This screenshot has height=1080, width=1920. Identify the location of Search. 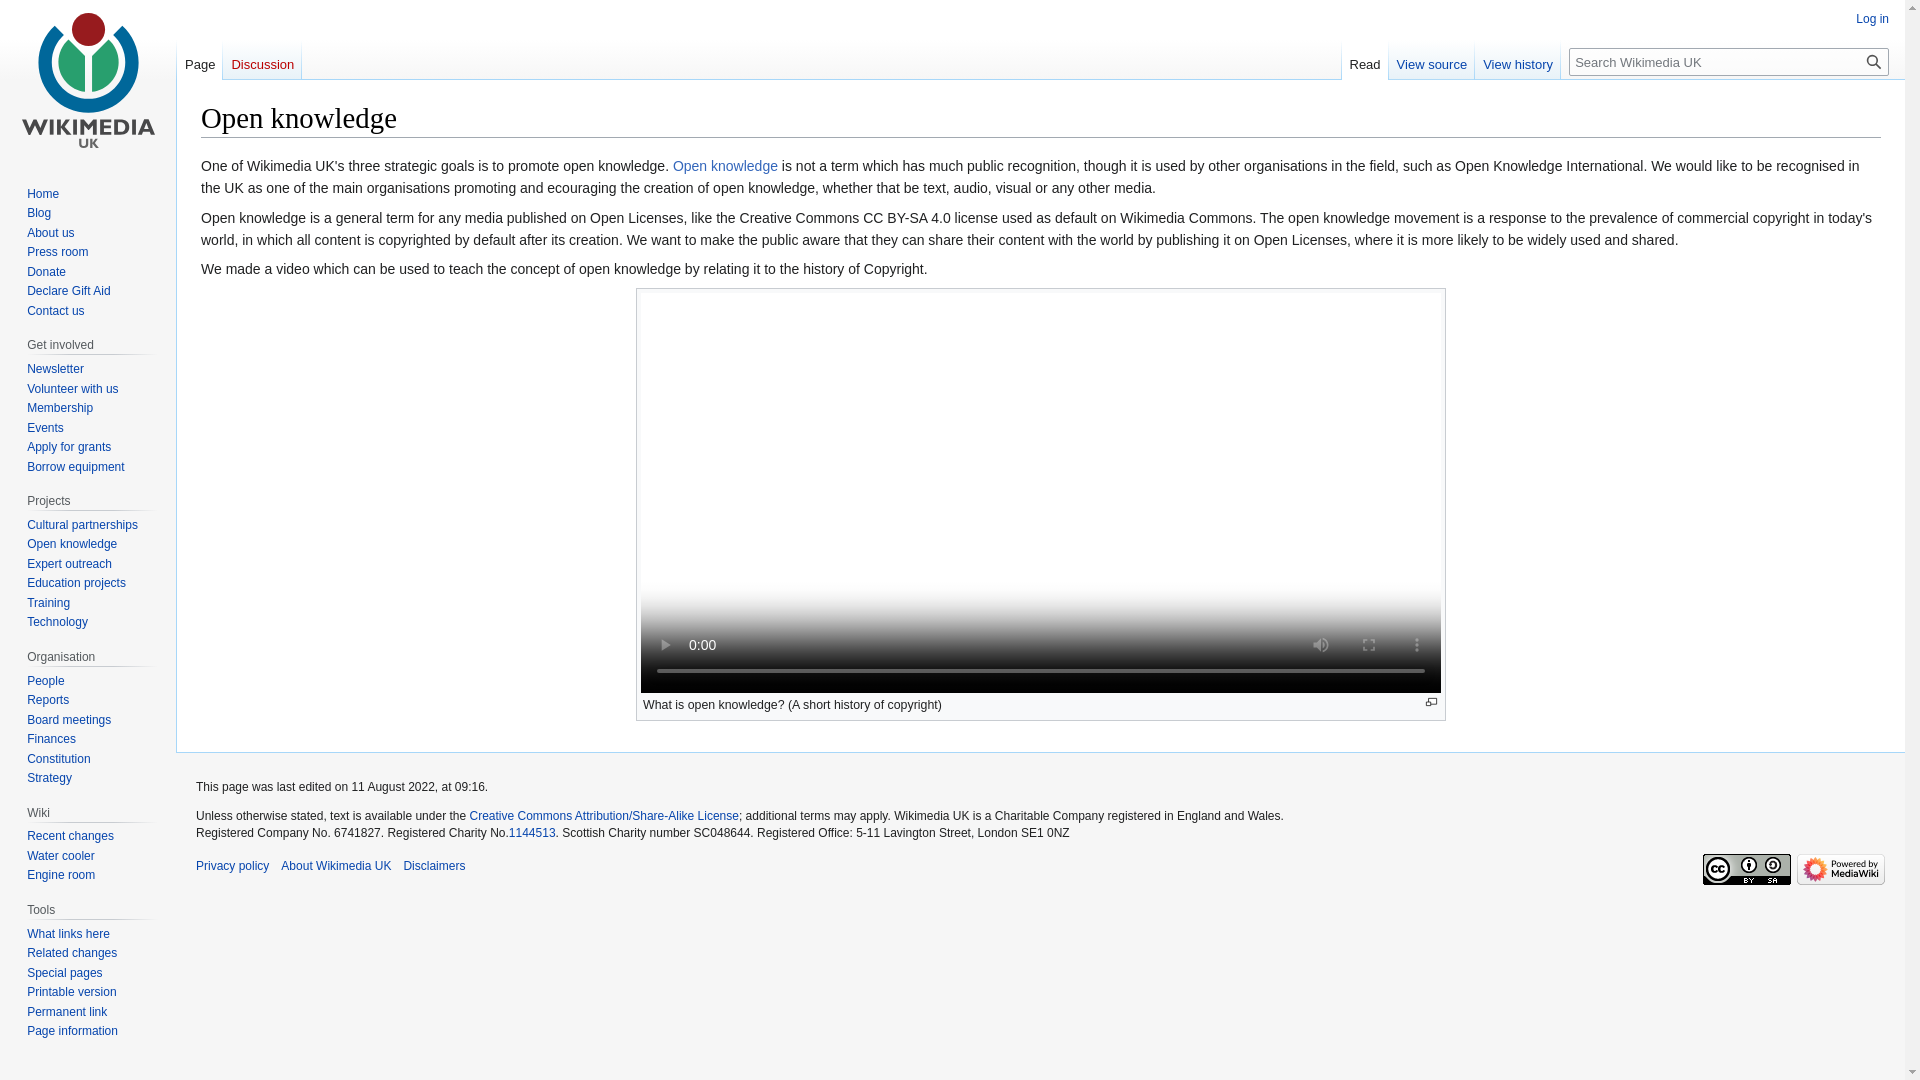
(1874, 61).